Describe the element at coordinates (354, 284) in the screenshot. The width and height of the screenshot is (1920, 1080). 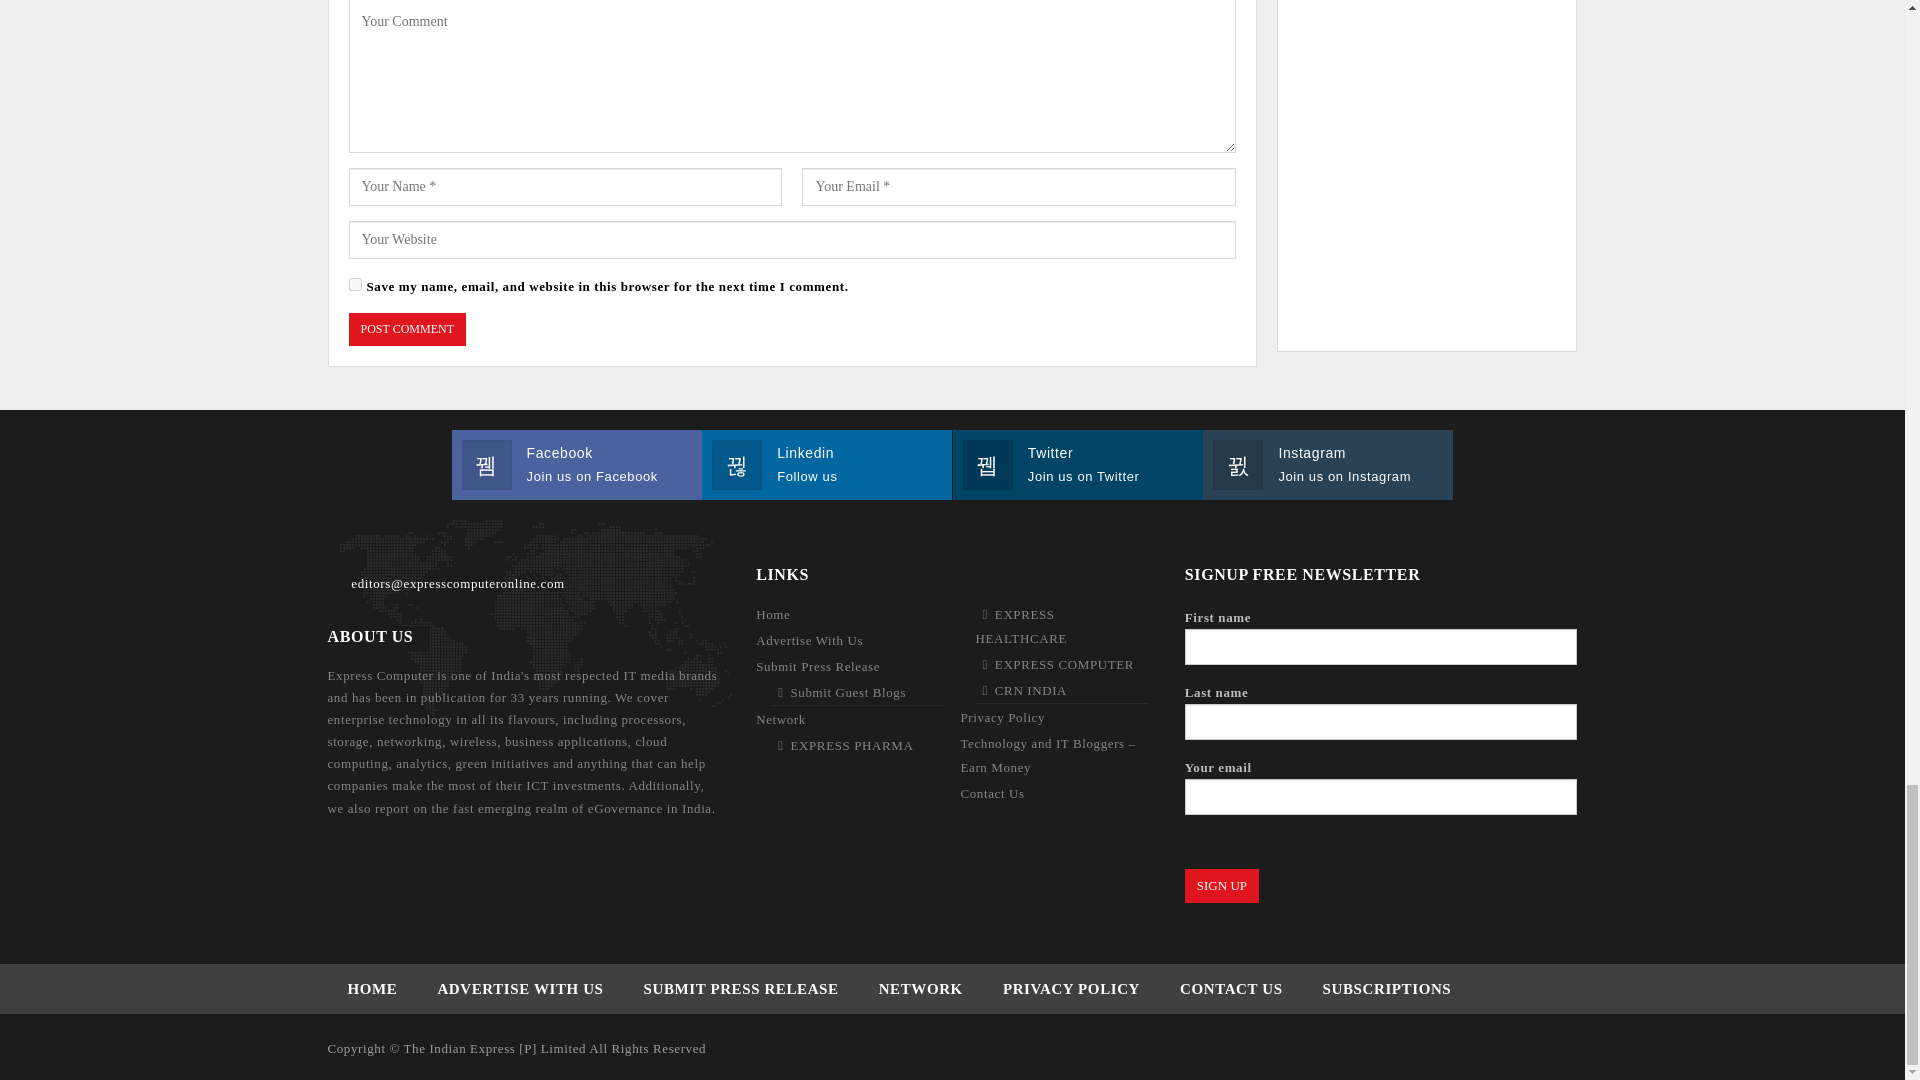
I see `yes` at that location.